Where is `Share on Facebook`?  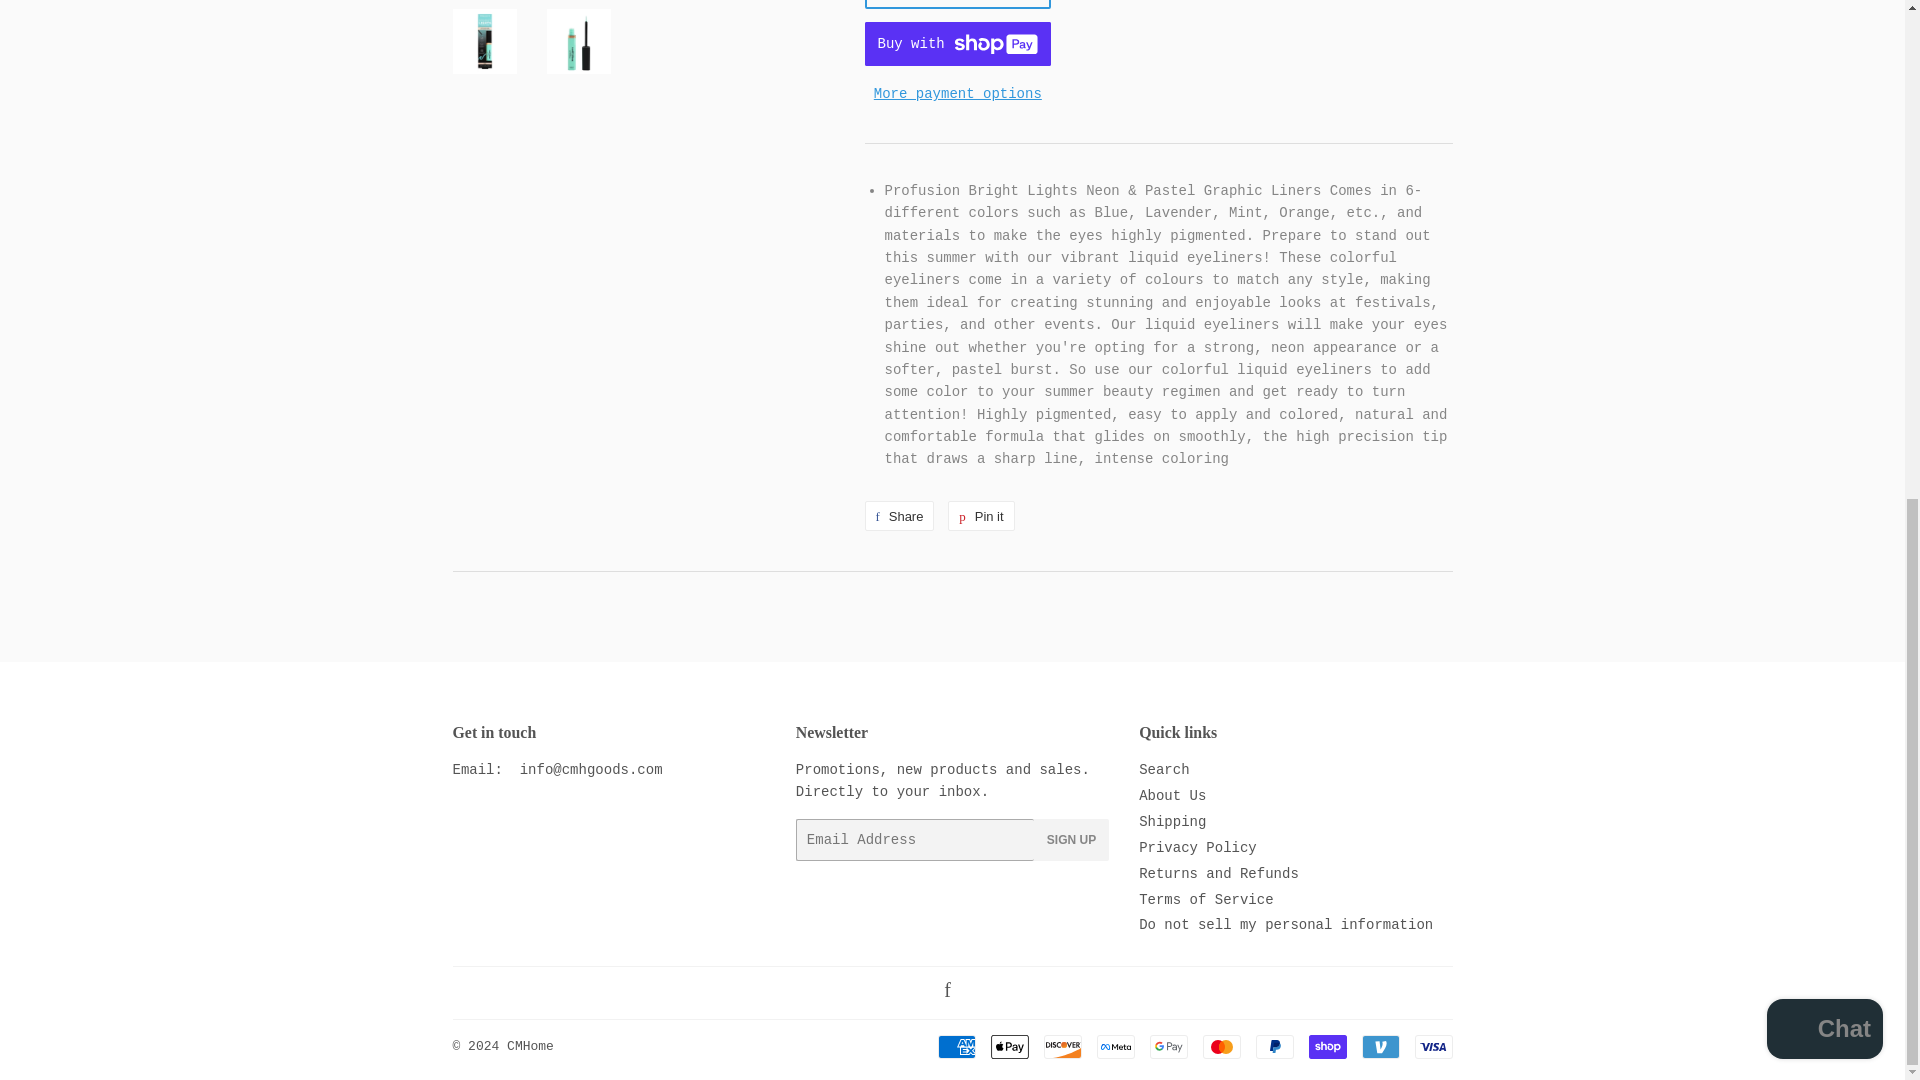
Share on Facebook is located at coordinates (898, 516).